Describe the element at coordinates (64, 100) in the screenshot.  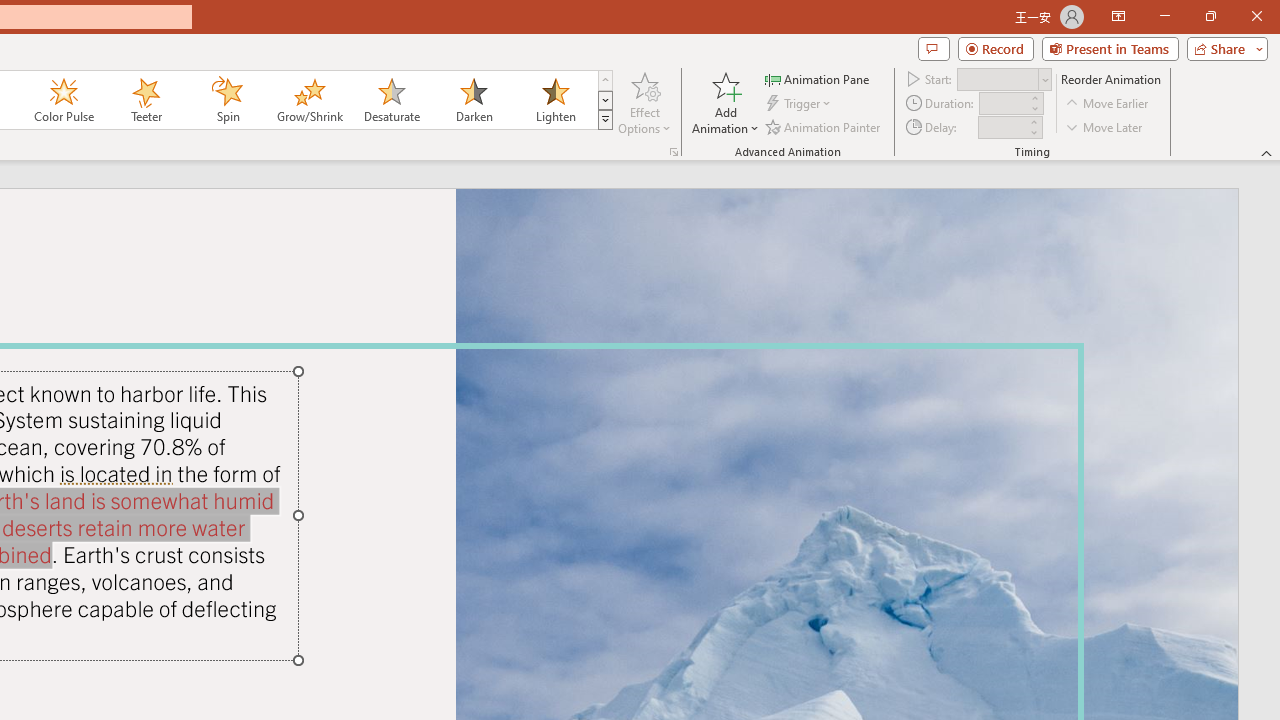
I see `Color Pulse` at that location.